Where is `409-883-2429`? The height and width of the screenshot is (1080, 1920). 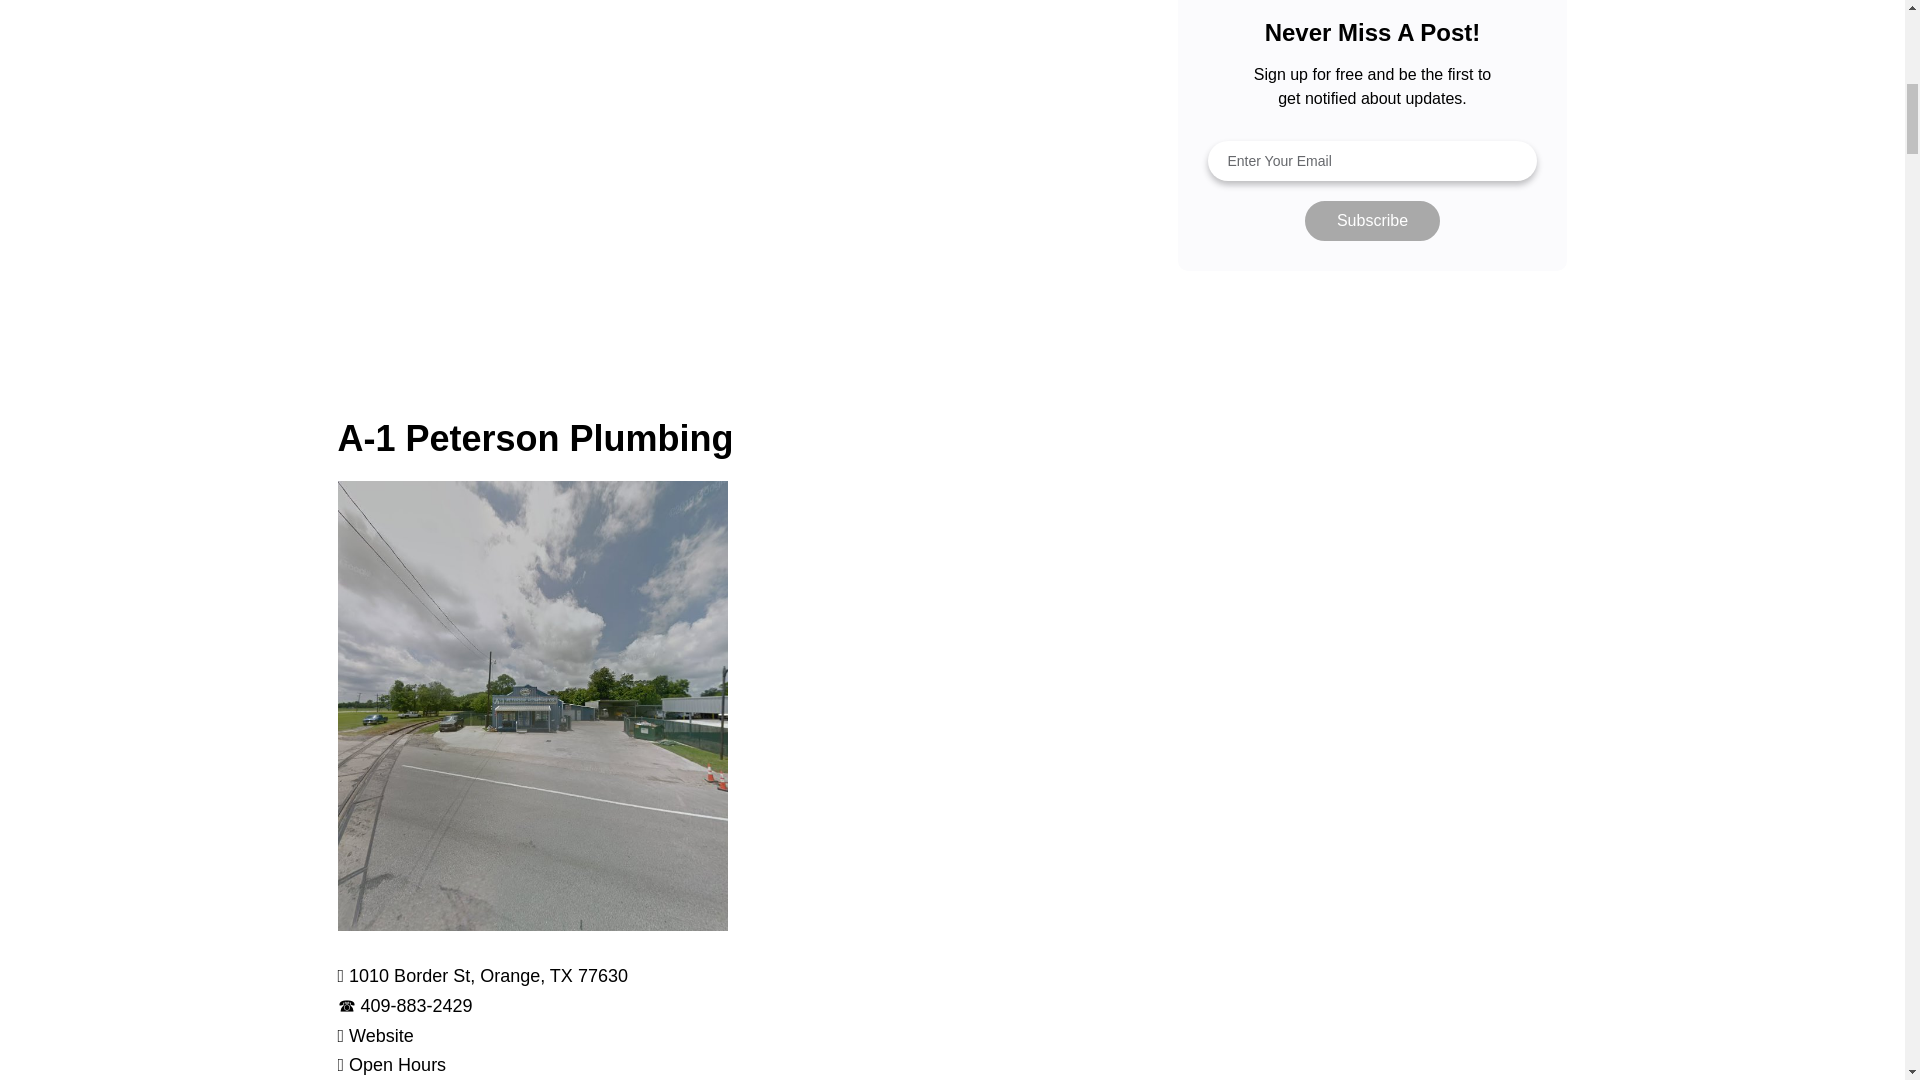
409-883-2429 is located at coordinates (416, 1006).